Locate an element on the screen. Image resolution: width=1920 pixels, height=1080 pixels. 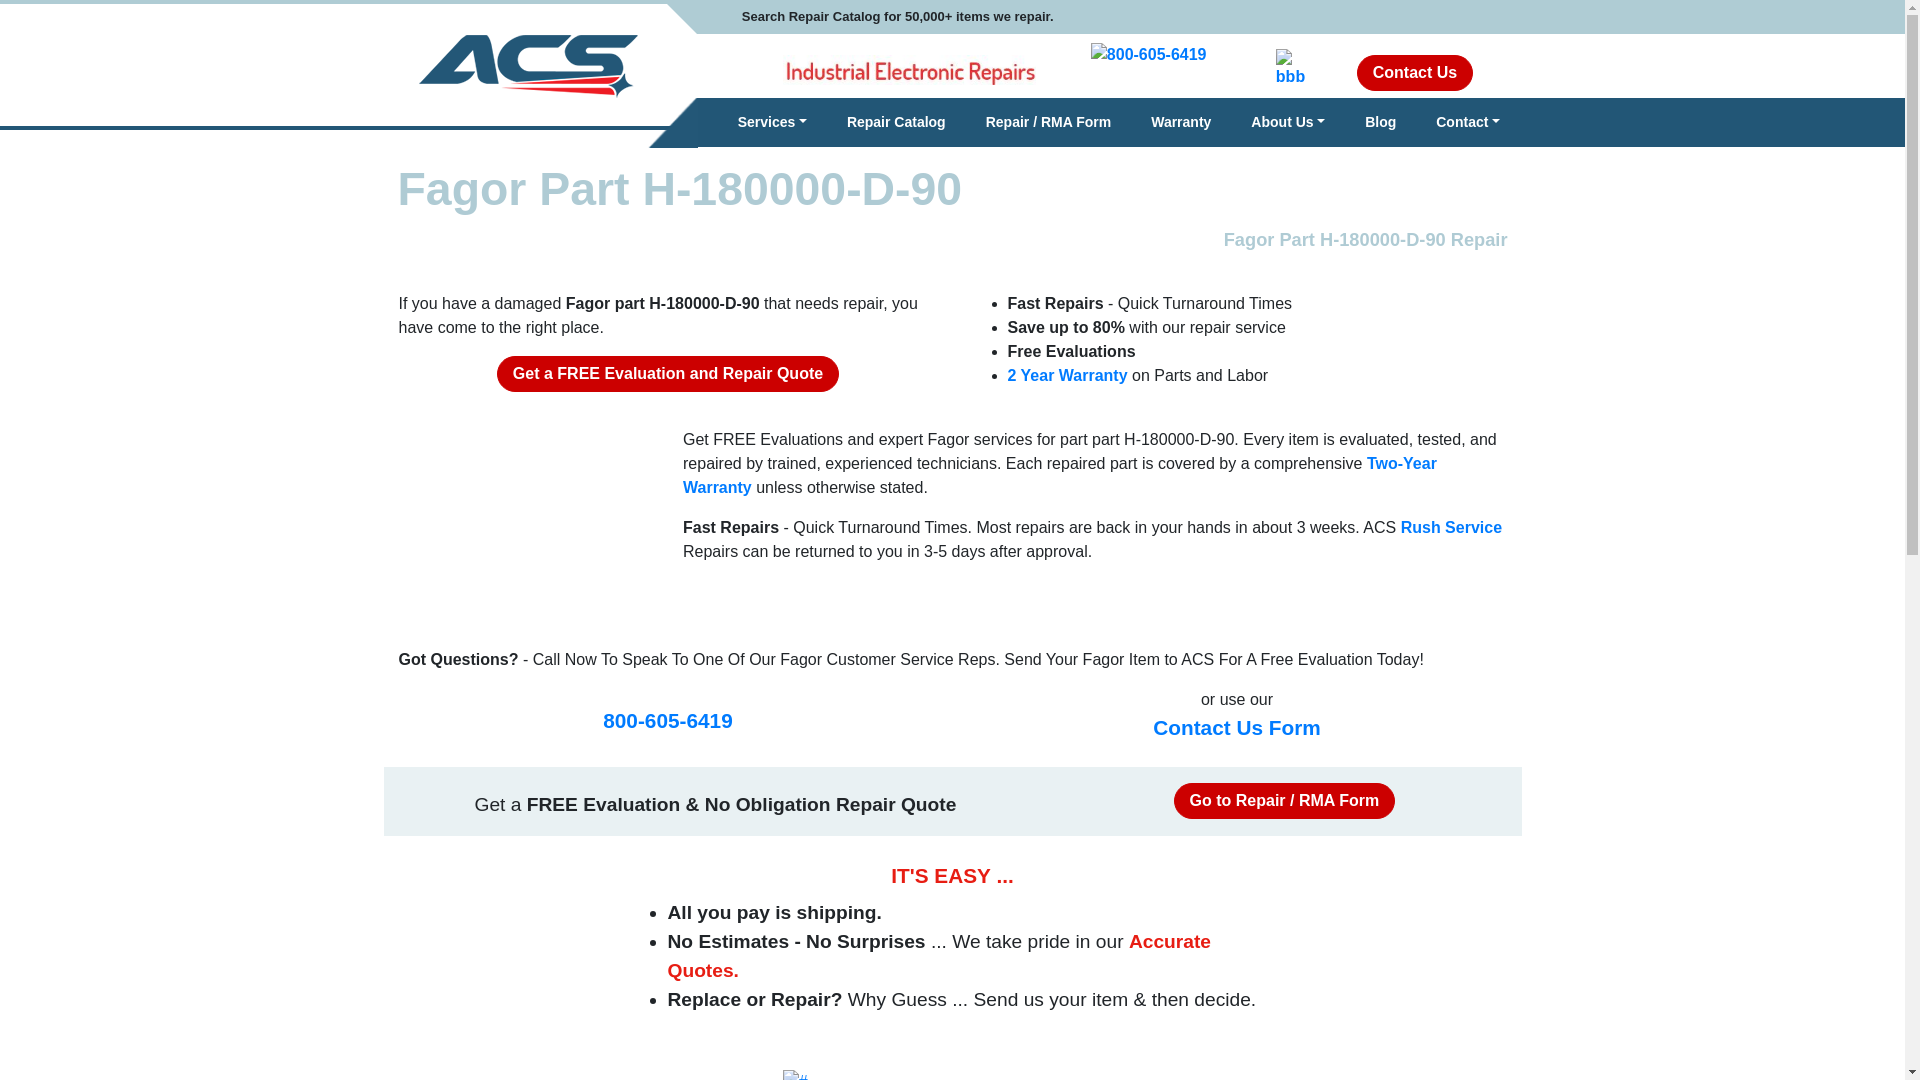
About Us is located at coordinates (1288, 122).